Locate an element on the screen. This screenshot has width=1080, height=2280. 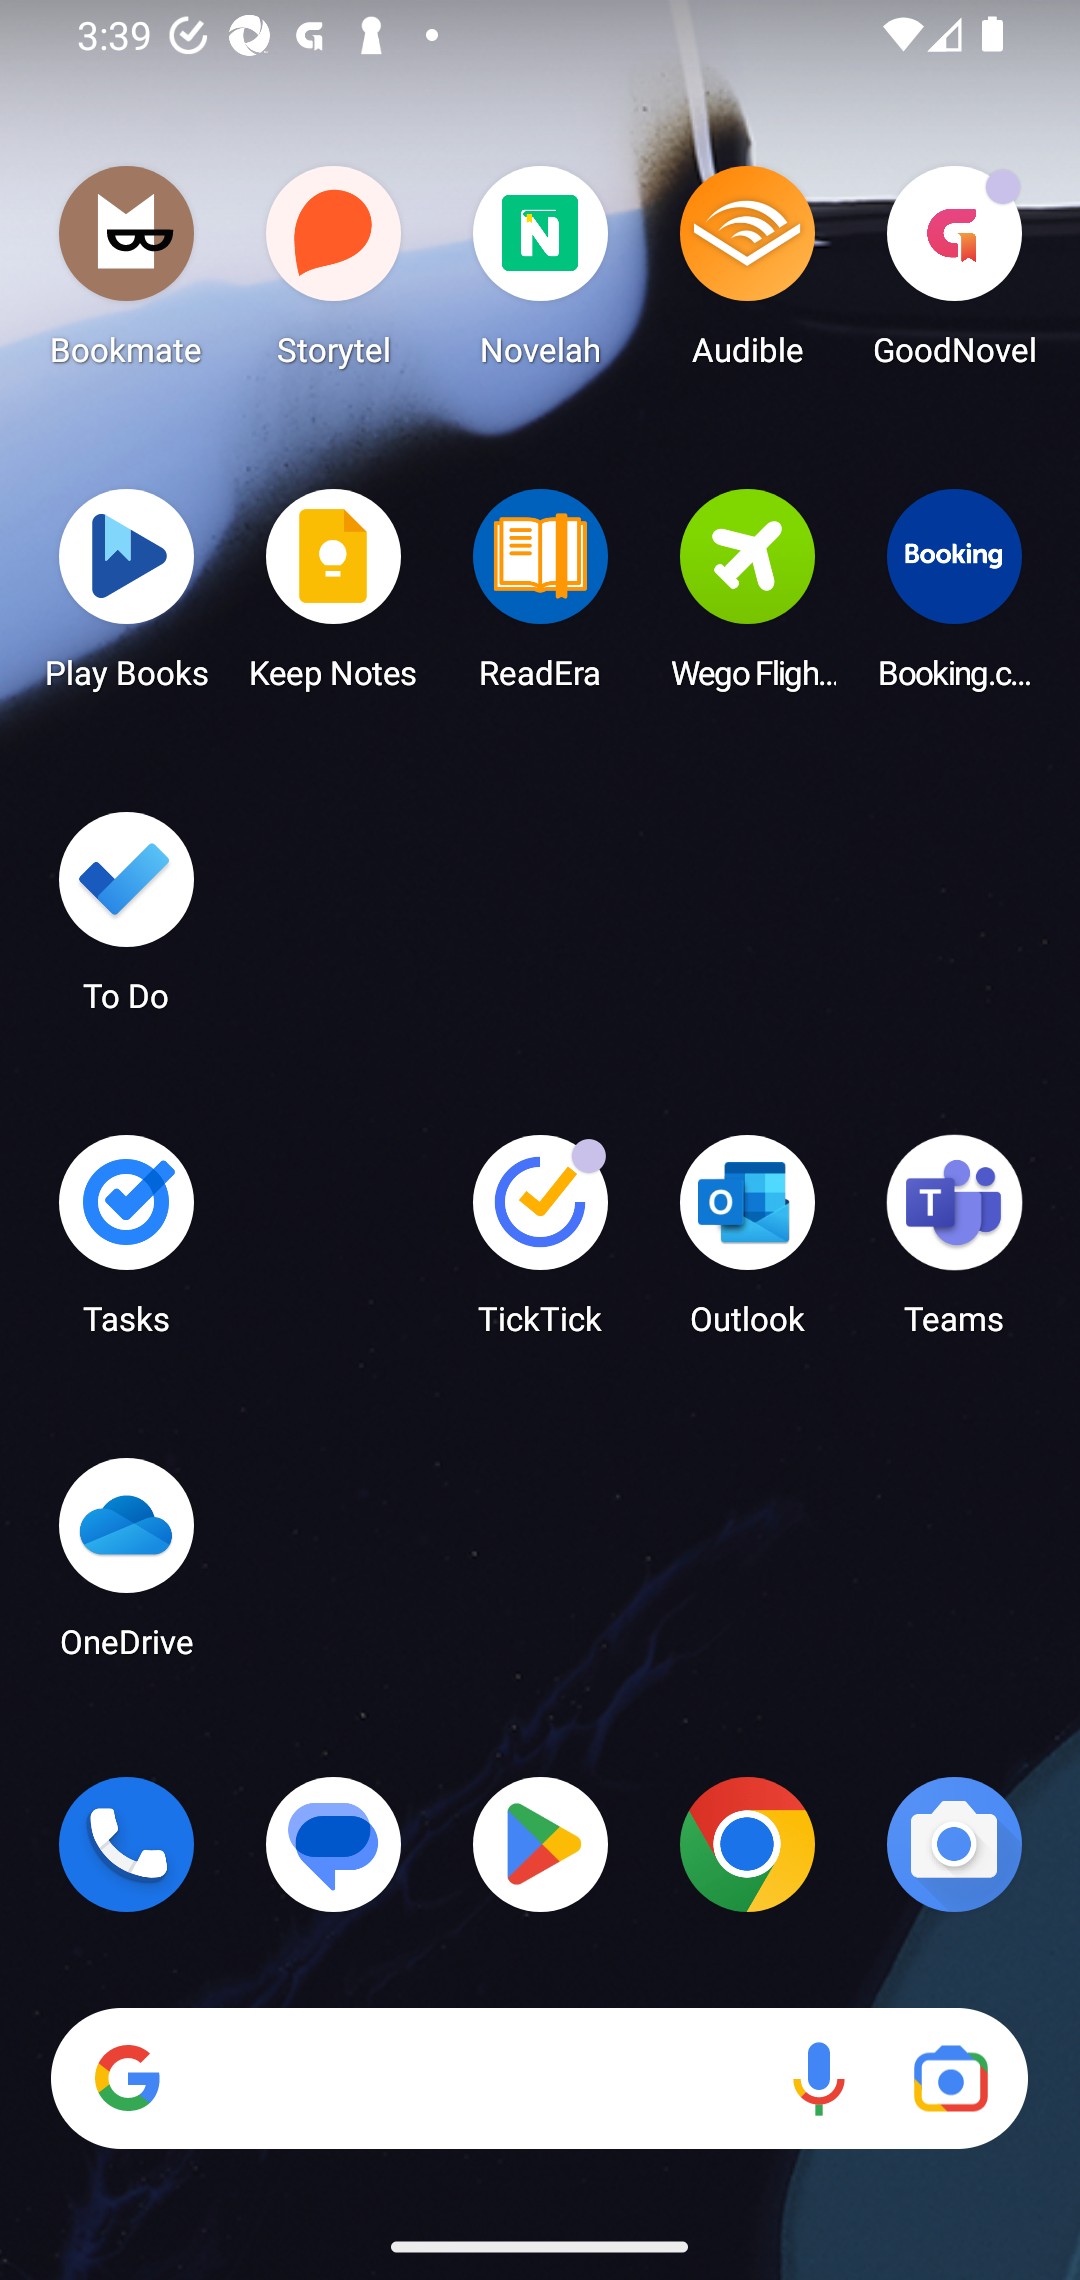
Novelah is located at coordinates (540, 274).